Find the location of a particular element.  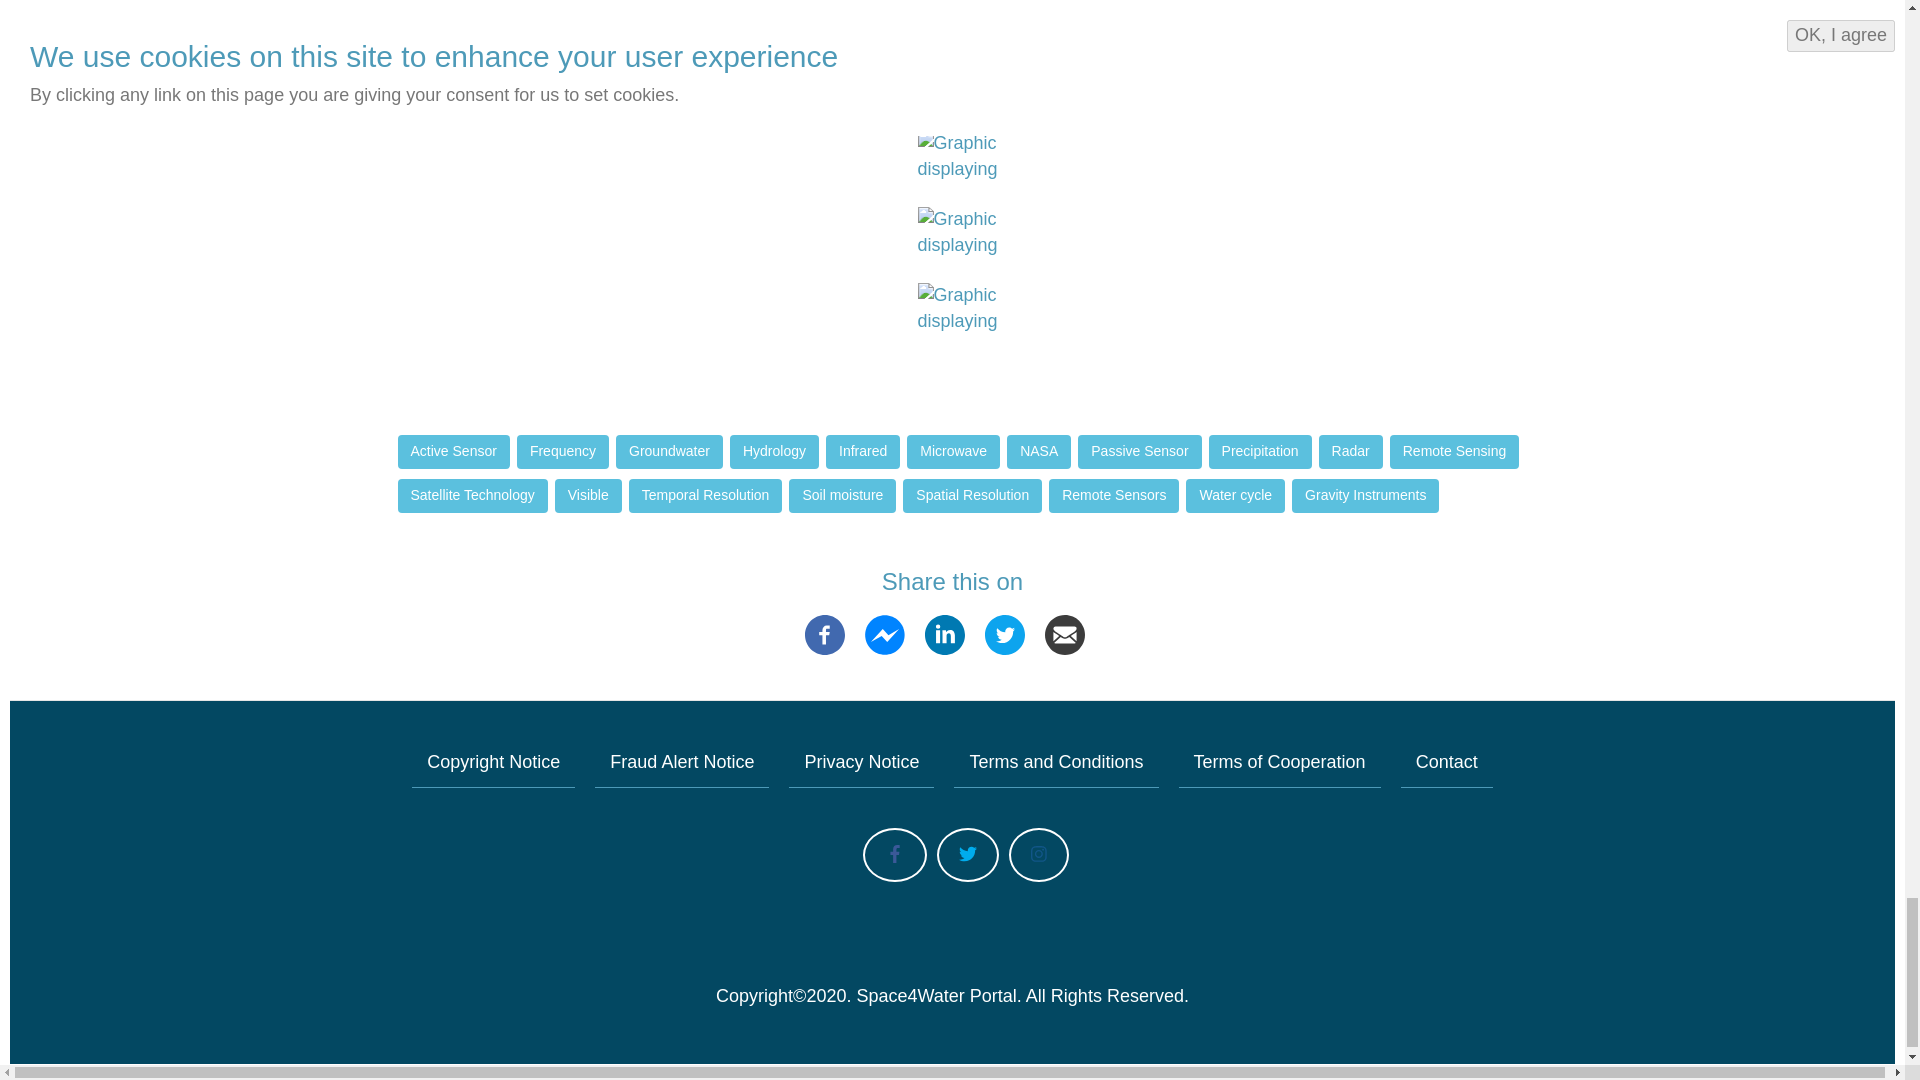

Facebook messenger is located at coordinates (884, 634).